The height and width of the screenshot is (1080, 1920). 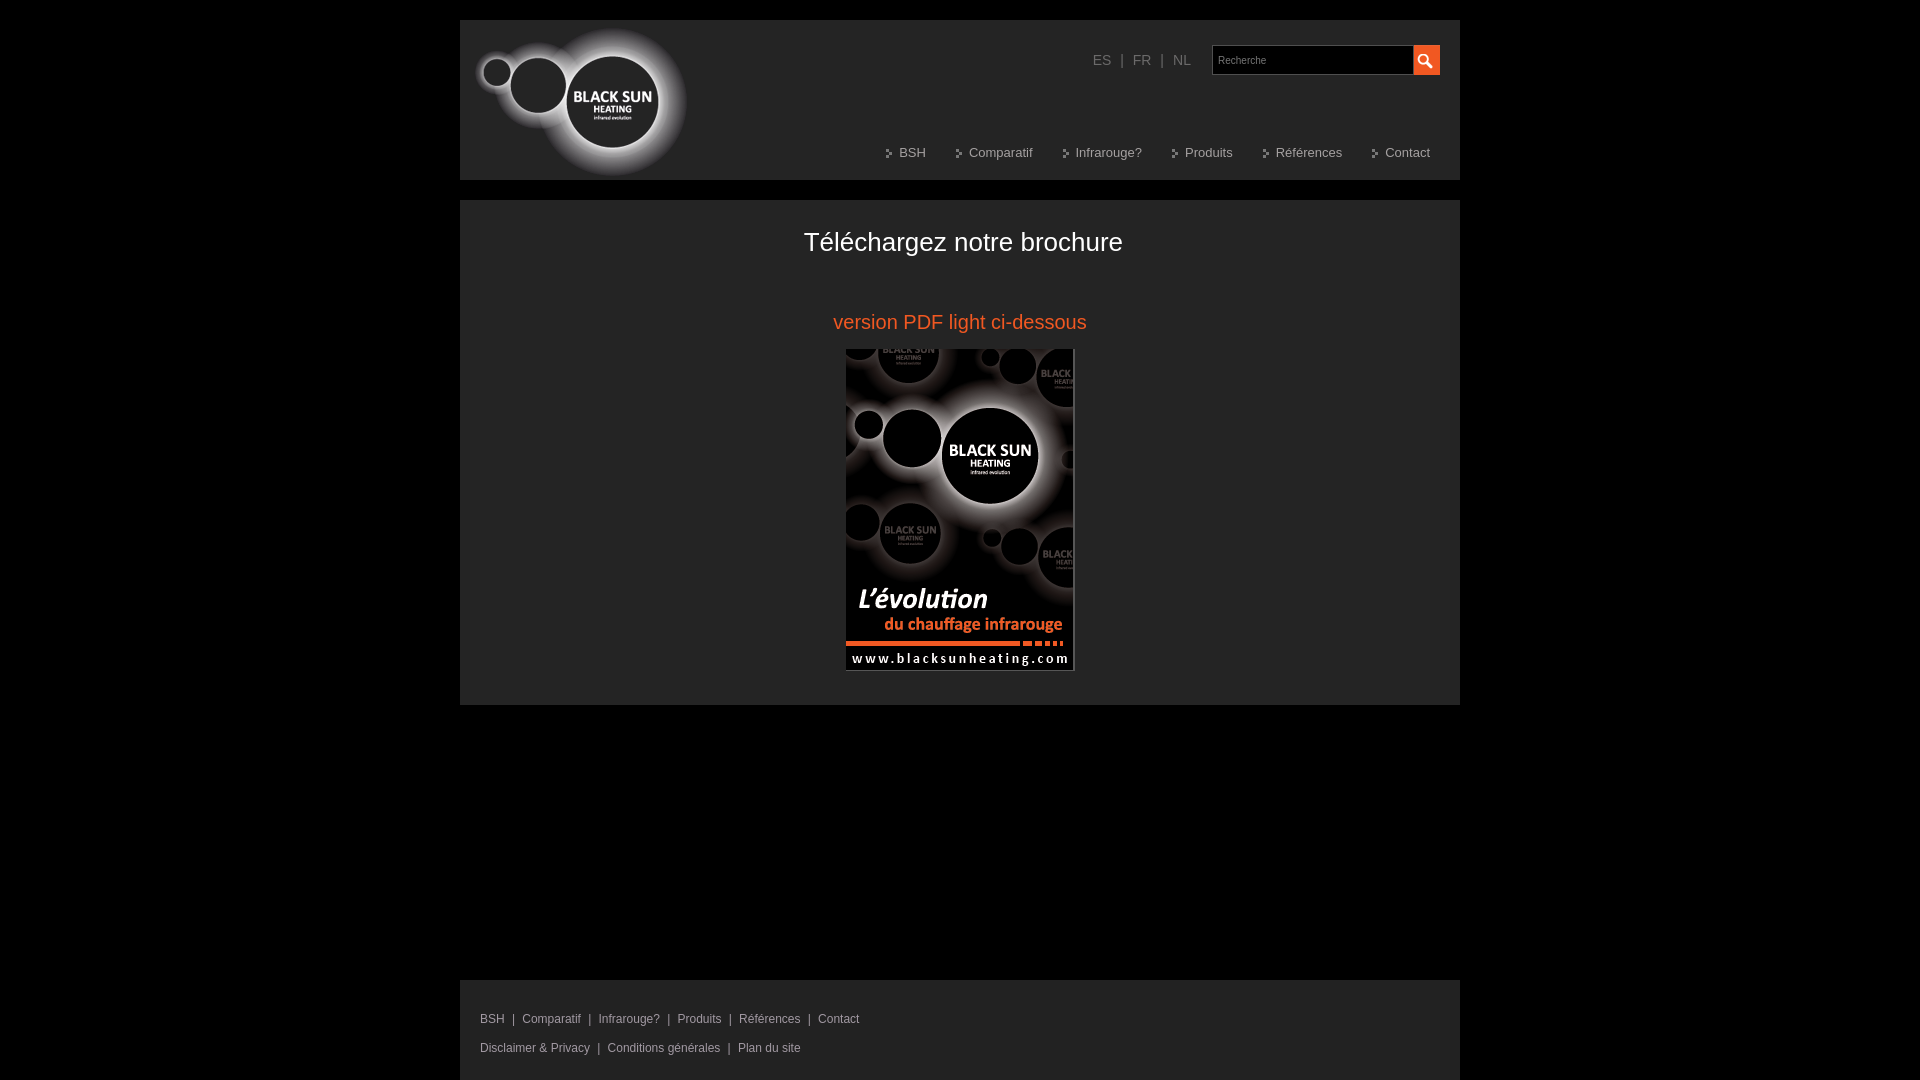 What do you see at coordinates (1117, 153) in the screenshot?
I see `Infrarouge?` at bounding box center [1117, 153].